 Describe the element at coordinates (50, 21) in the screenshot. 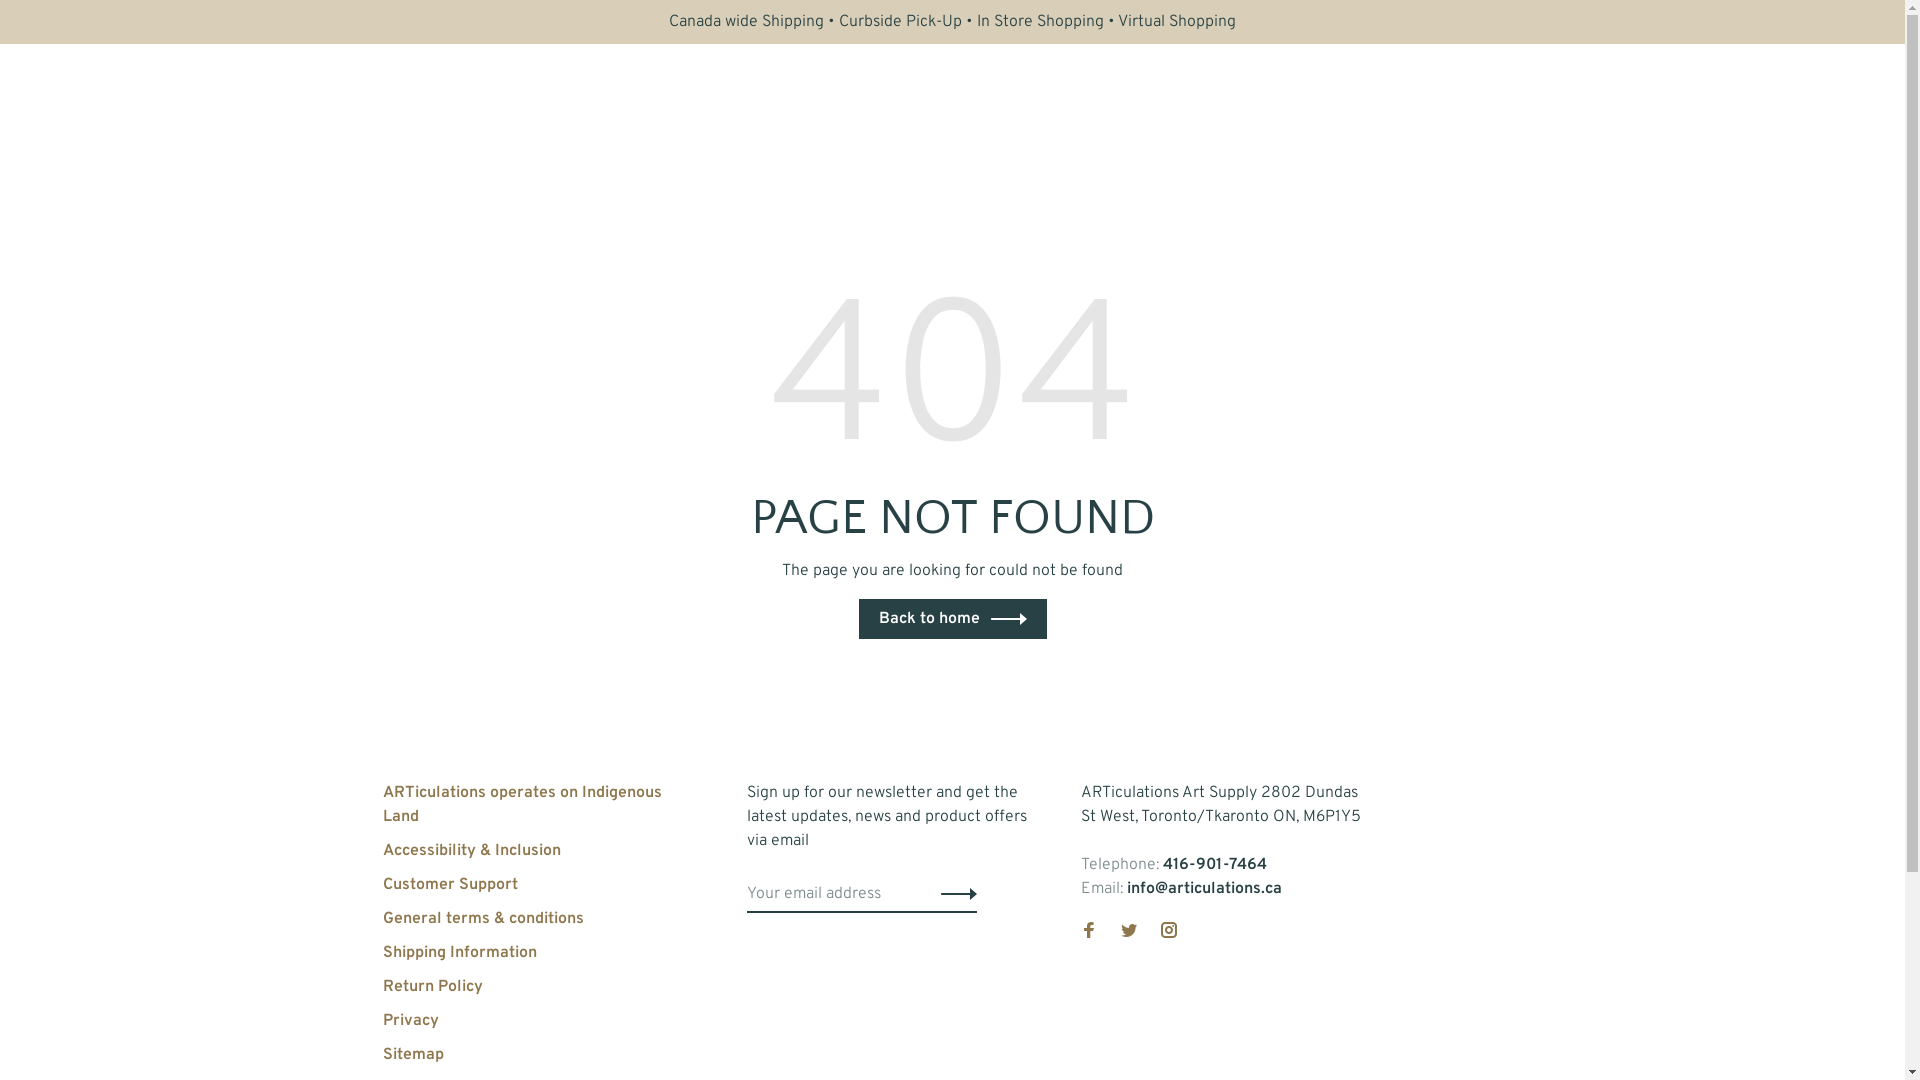

I see `Subscribe` at that location.